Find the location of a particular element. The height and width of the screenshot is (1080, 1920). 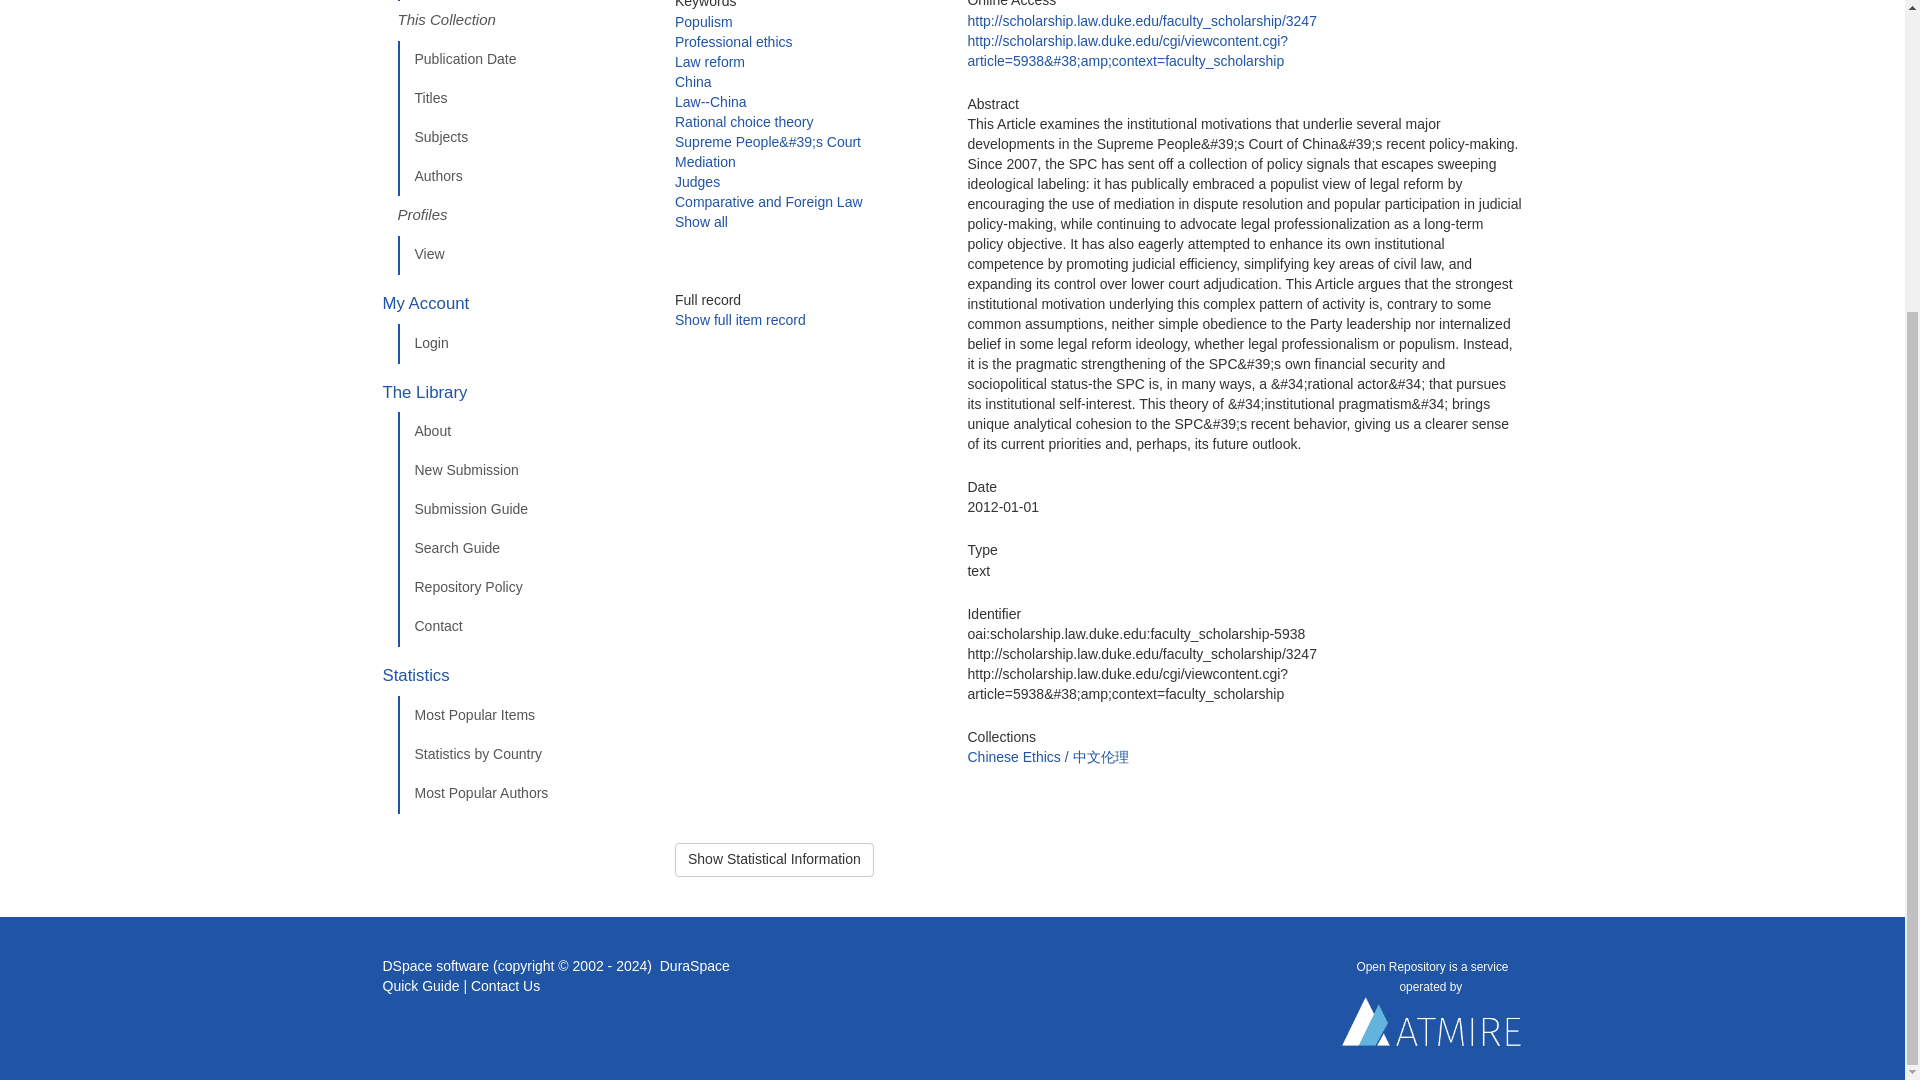

This Collection is located at coordinates (521, 21).